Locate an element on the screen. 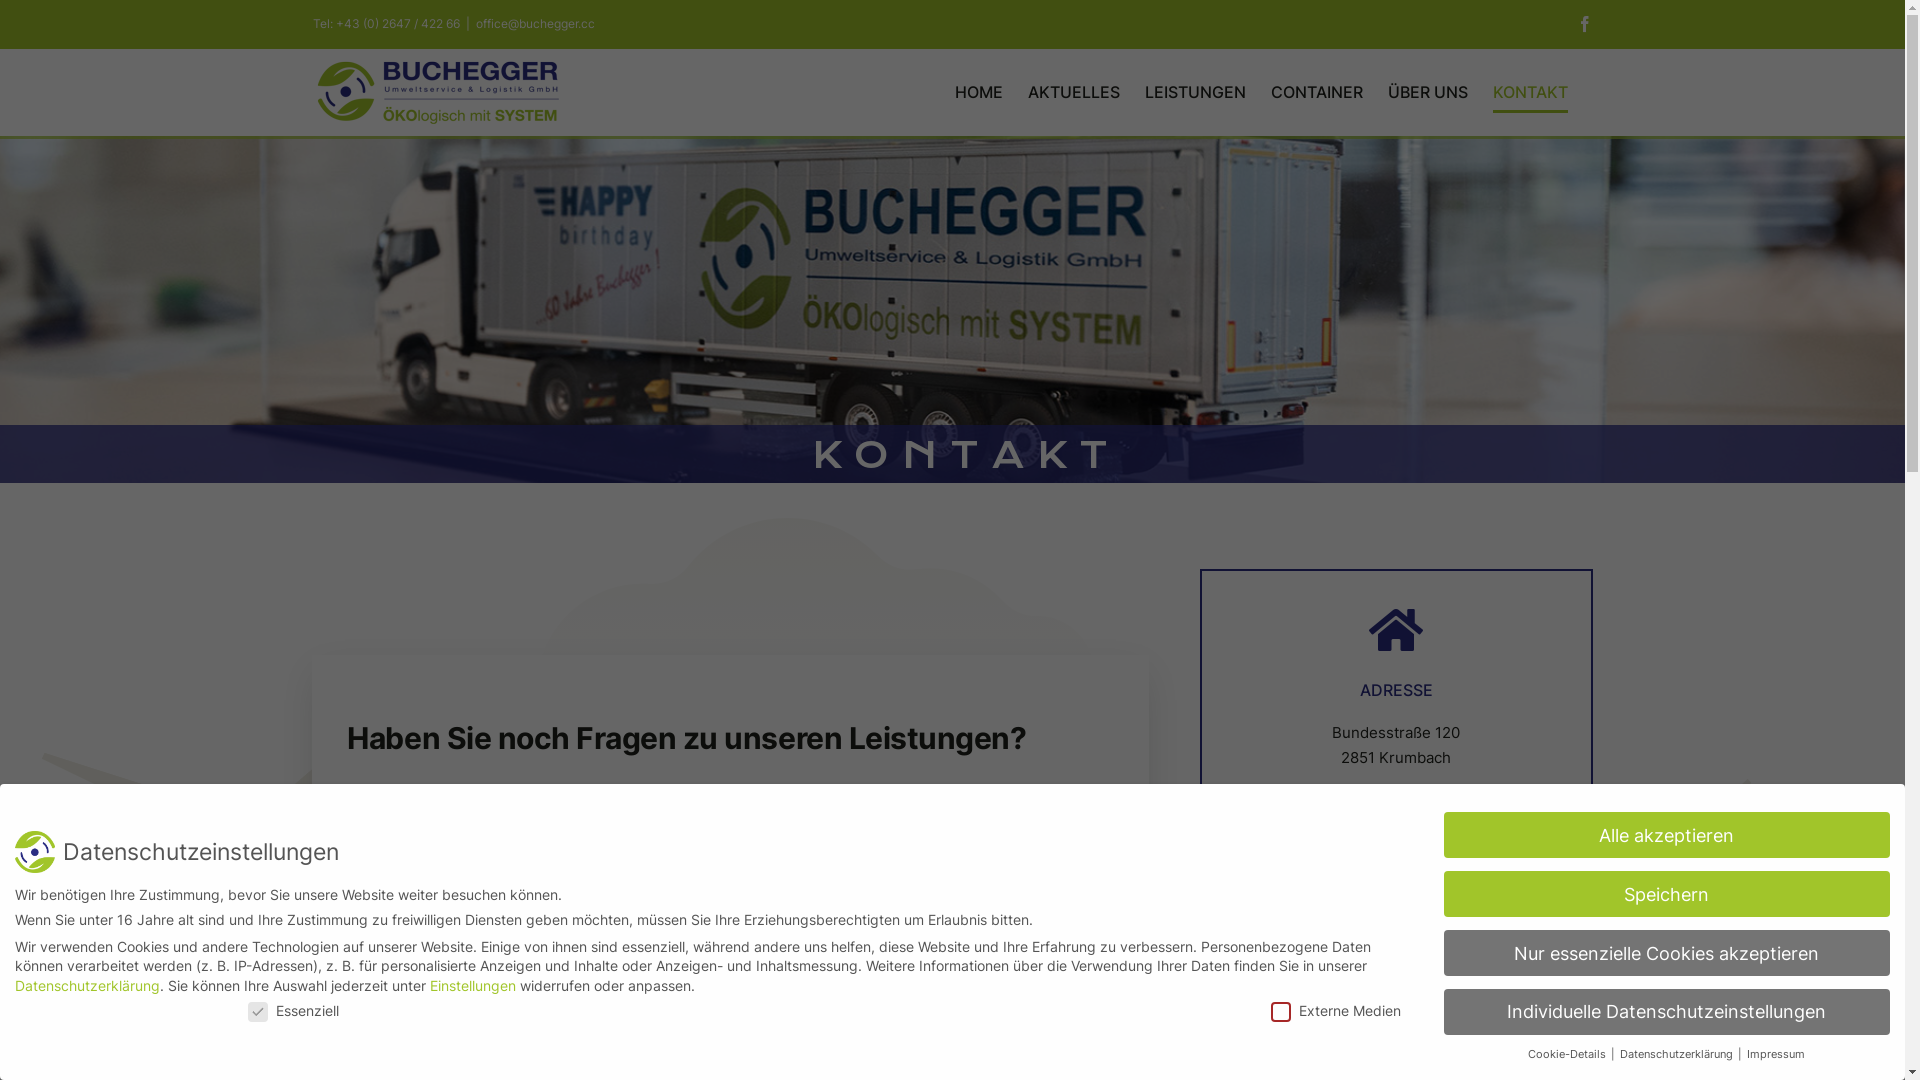  Einstellungen is located at coordinates (473, 986).